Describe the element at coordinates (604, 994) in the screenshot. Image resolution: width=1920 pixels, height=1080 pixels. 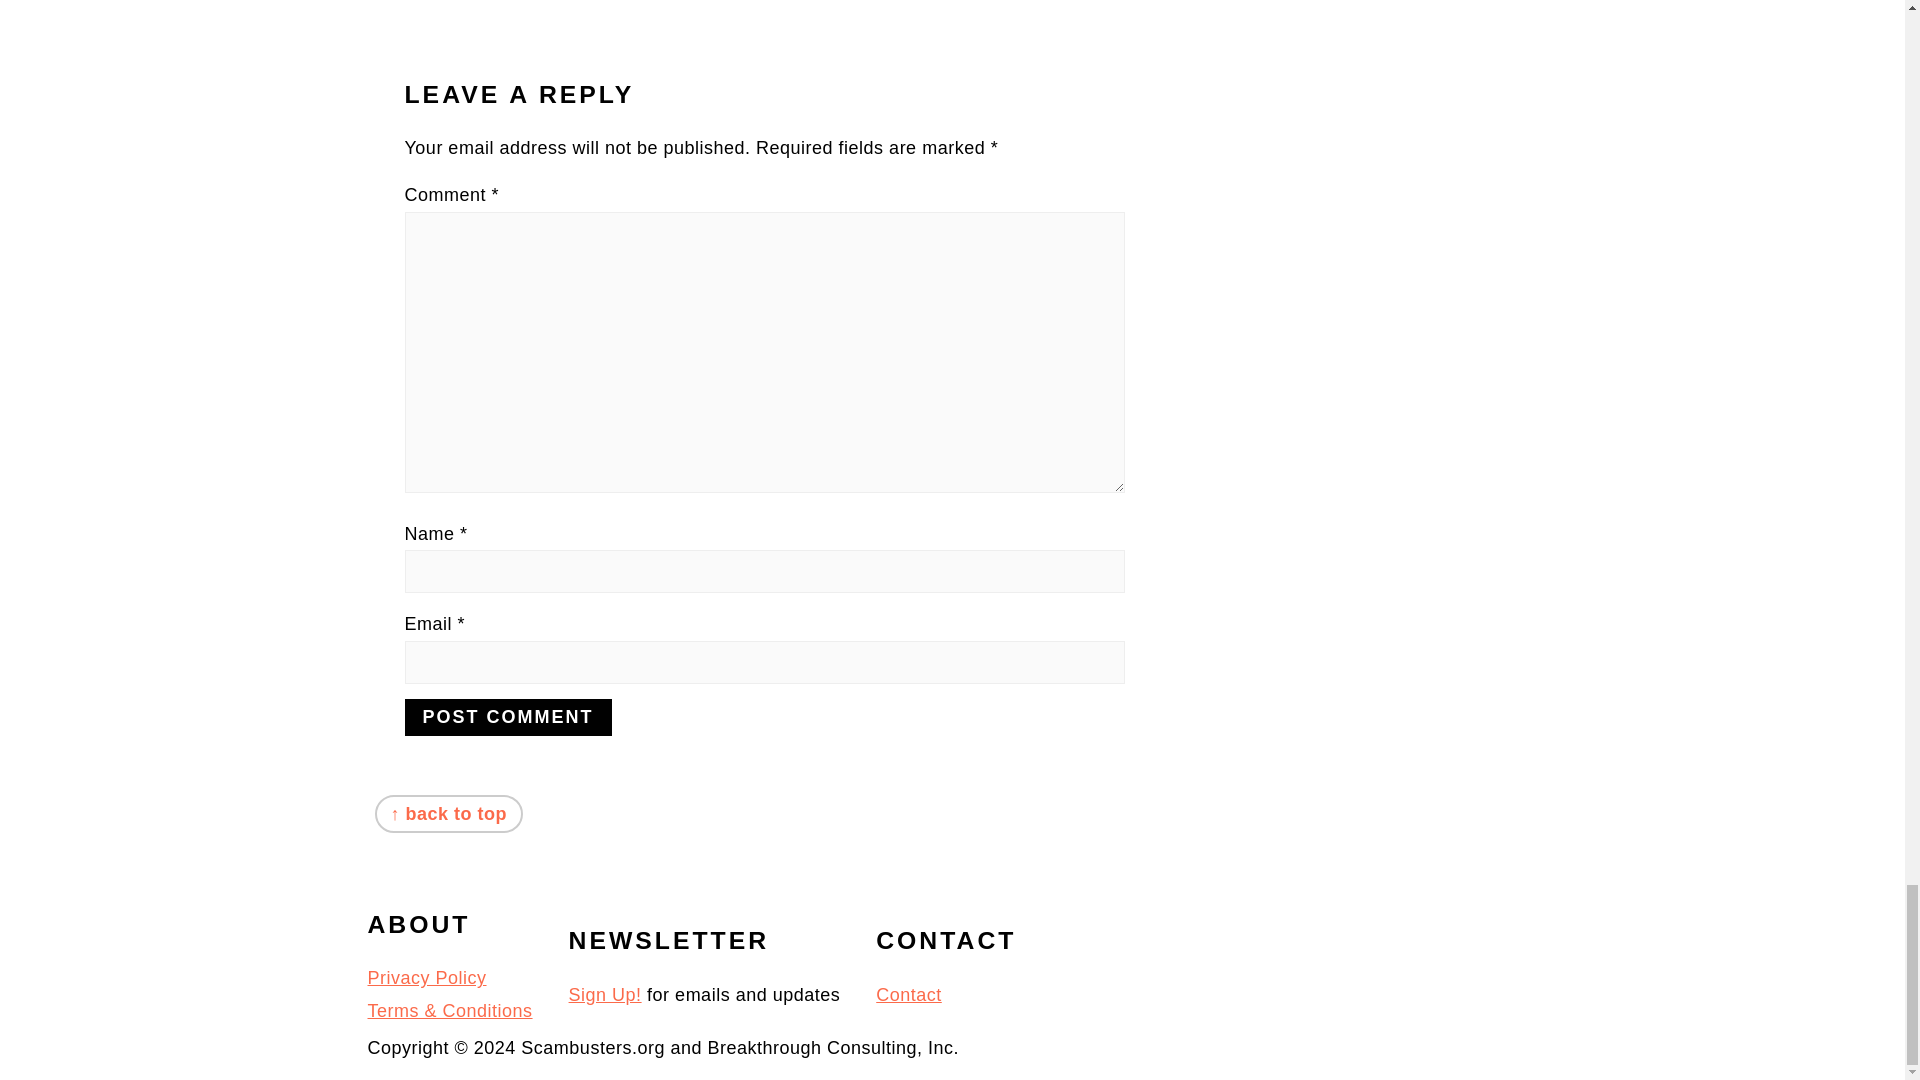
I see `Get Our Weekly Scambusters Newsletter` at that location.